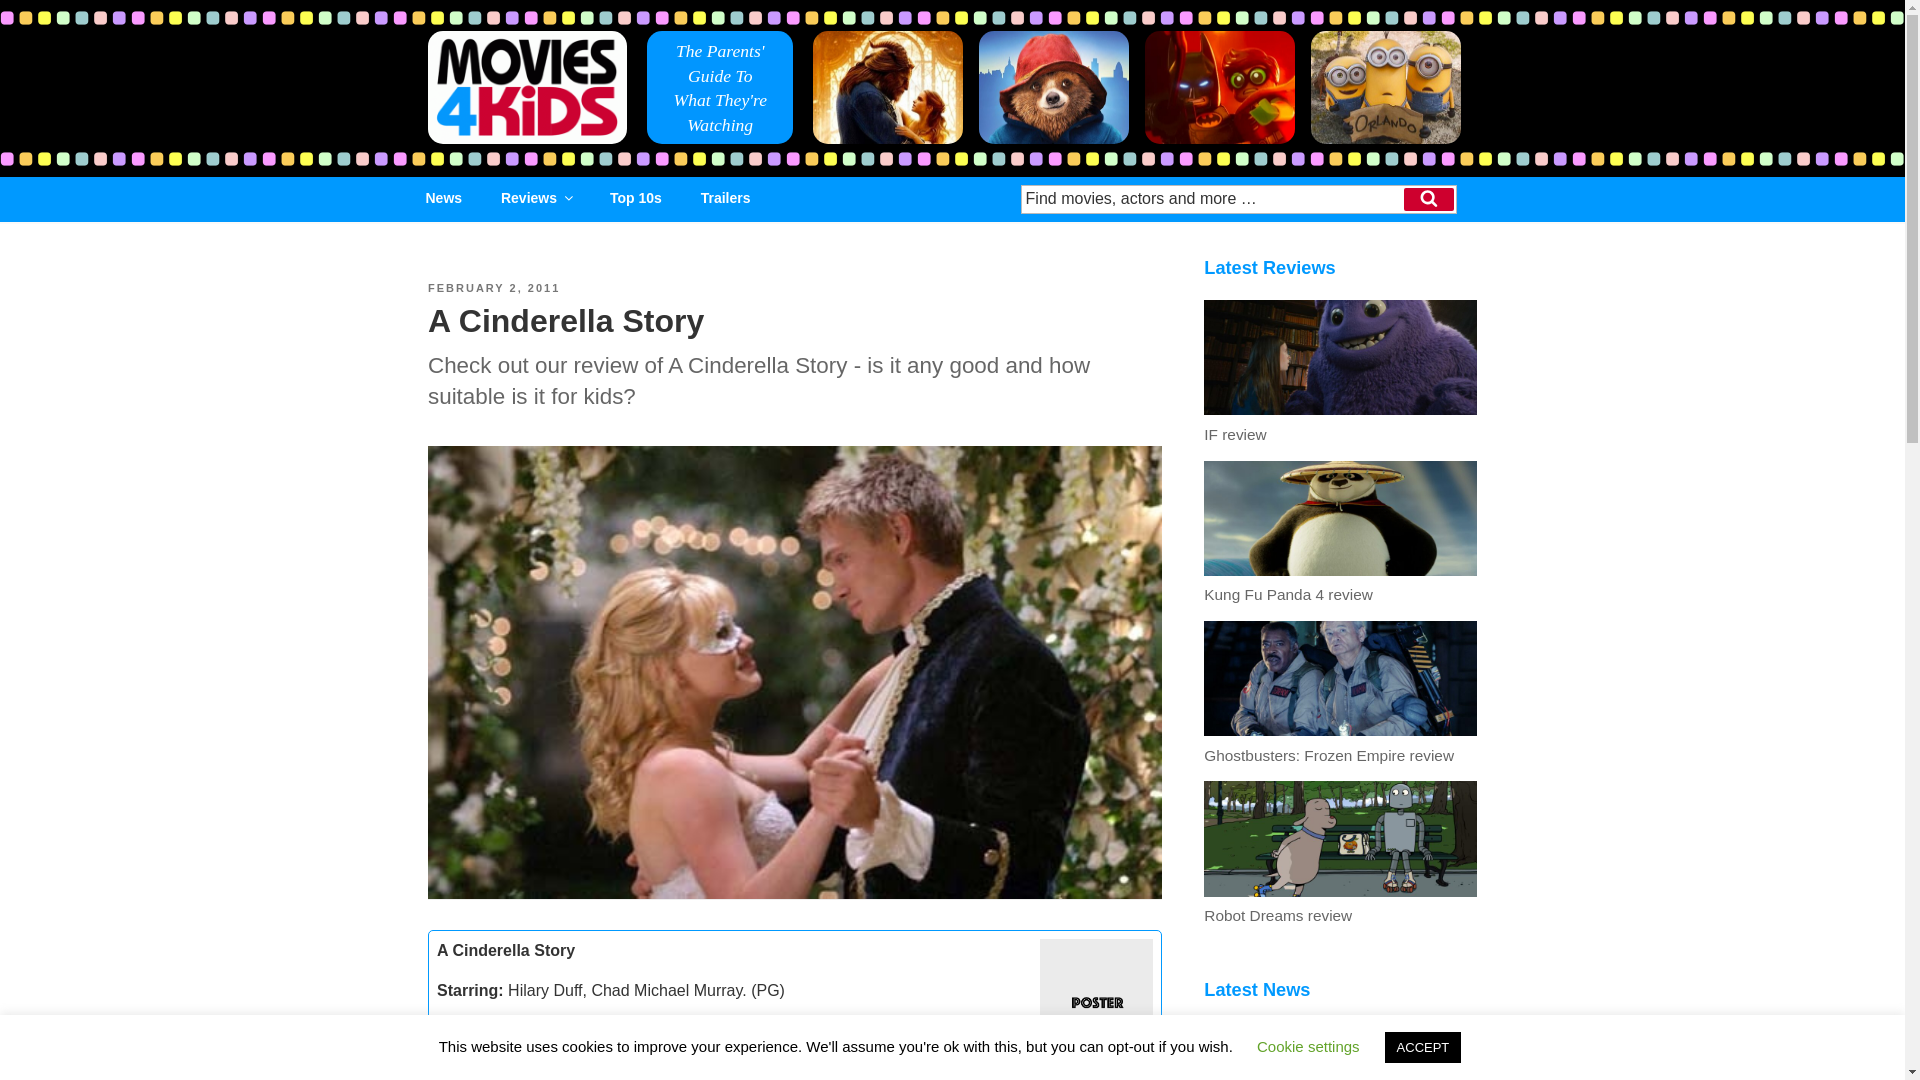 The image size is (1920, 1080). Describe the element at coordinates (1428, 198) in the screenshot. I see `Search` at that location.